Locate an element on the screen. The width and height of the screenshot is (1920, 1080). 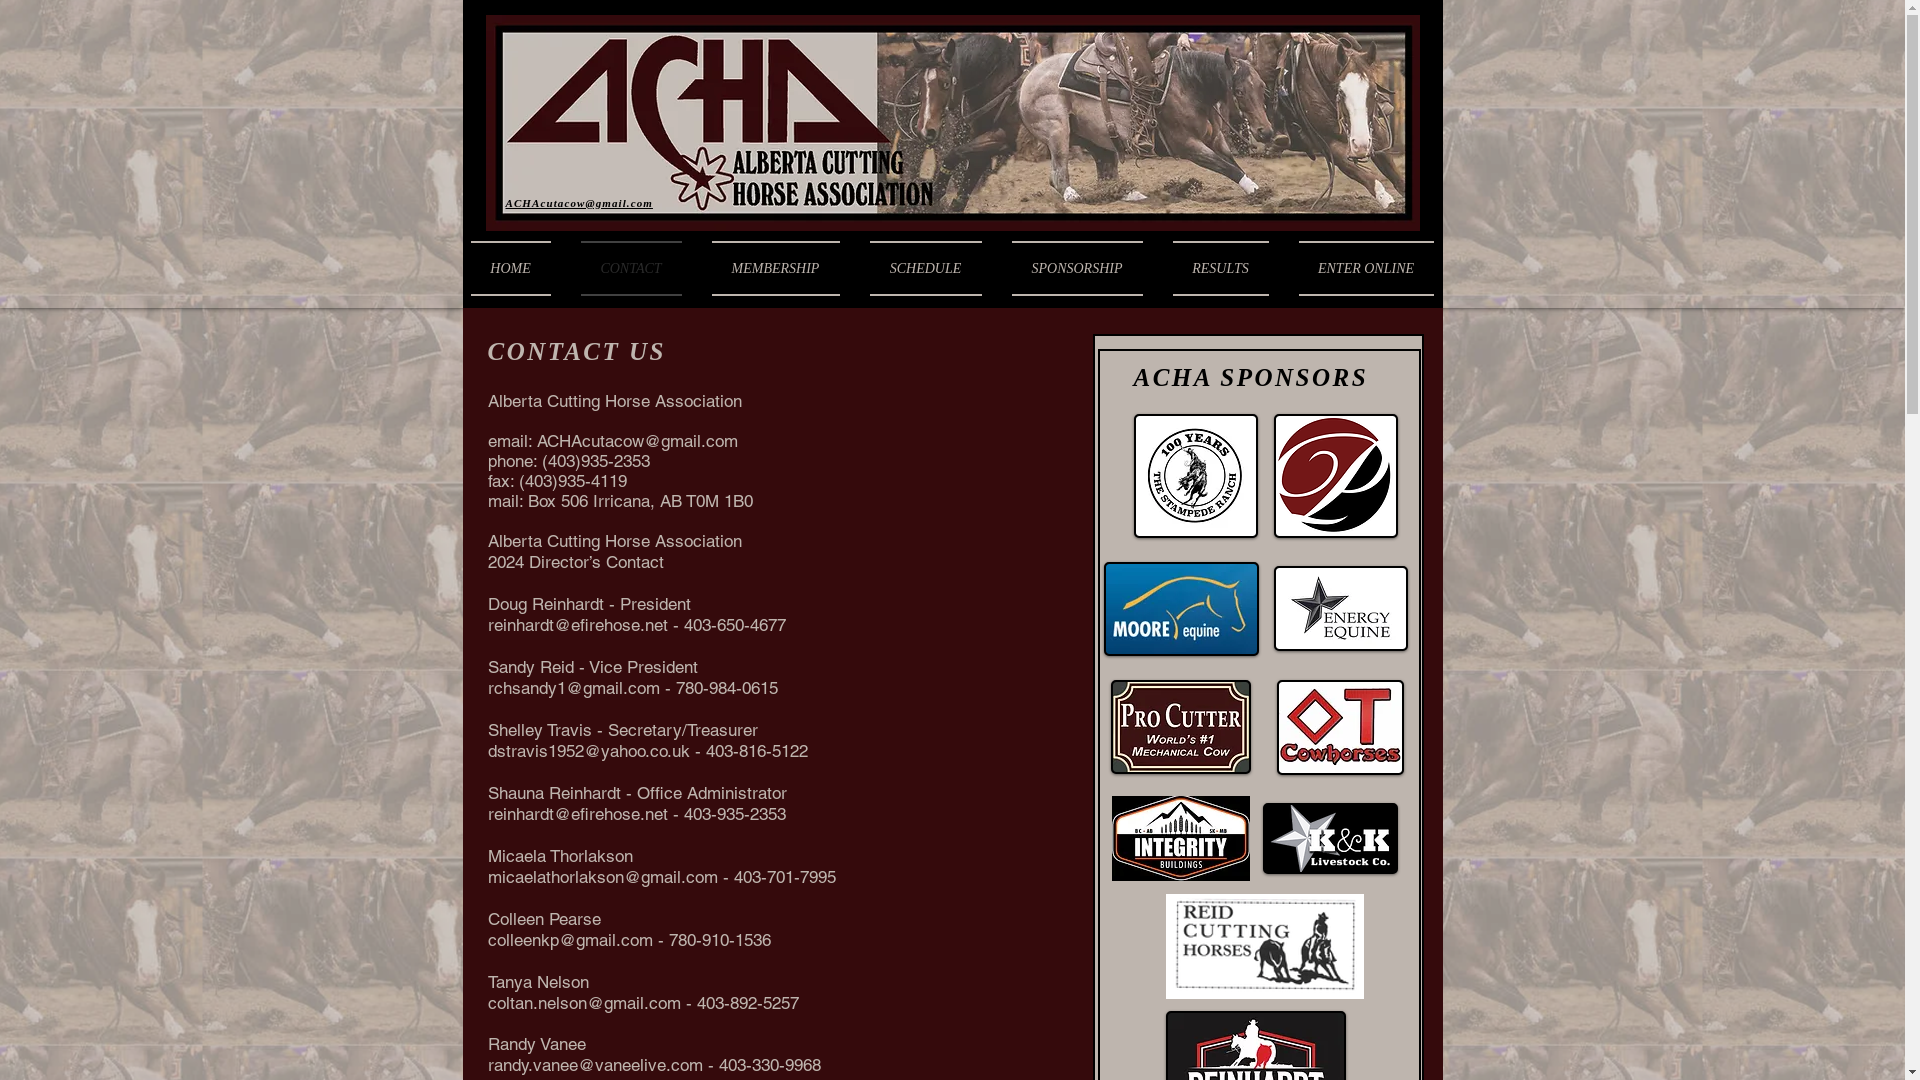
colleenkp@gmail.com is located at coordinates (570, 940).